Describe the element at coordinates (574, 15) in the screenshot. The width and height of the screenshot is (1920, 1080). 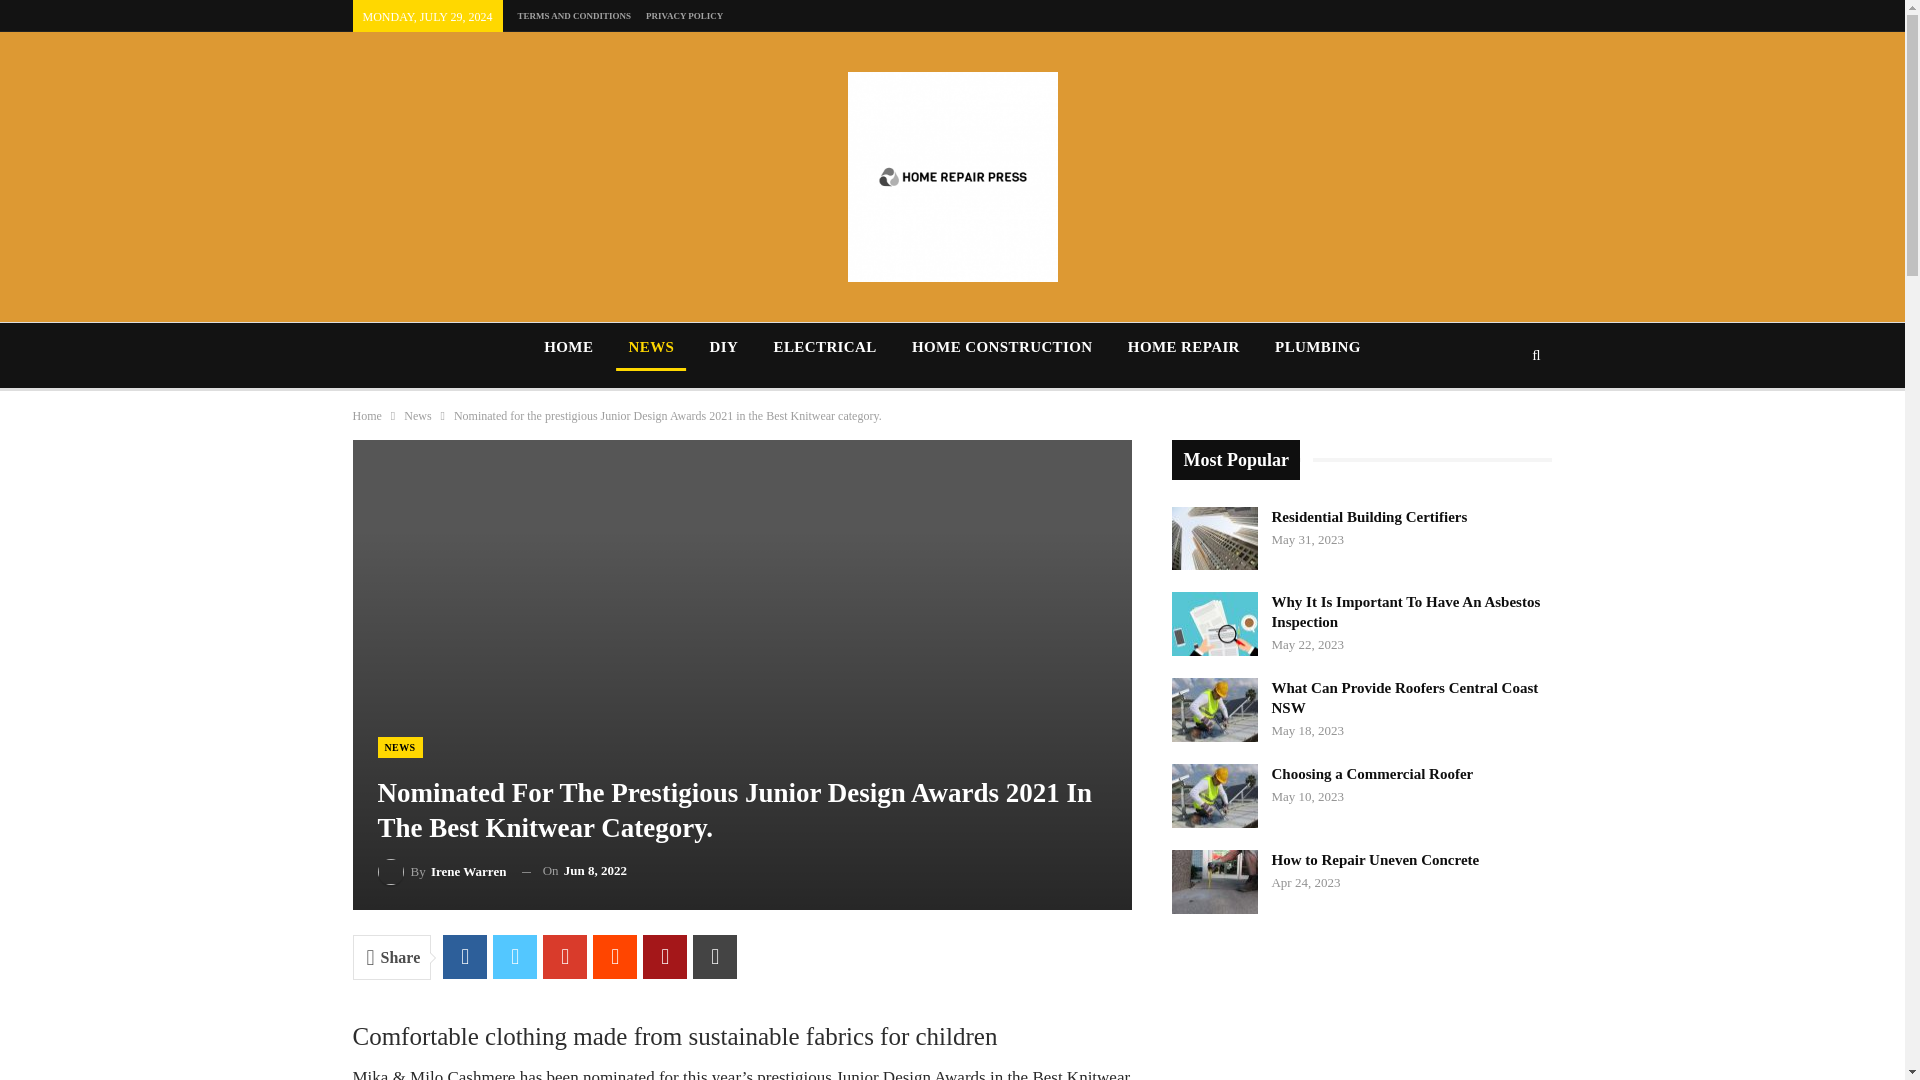
I see `TERMS AND CONDITIONS` at that location.